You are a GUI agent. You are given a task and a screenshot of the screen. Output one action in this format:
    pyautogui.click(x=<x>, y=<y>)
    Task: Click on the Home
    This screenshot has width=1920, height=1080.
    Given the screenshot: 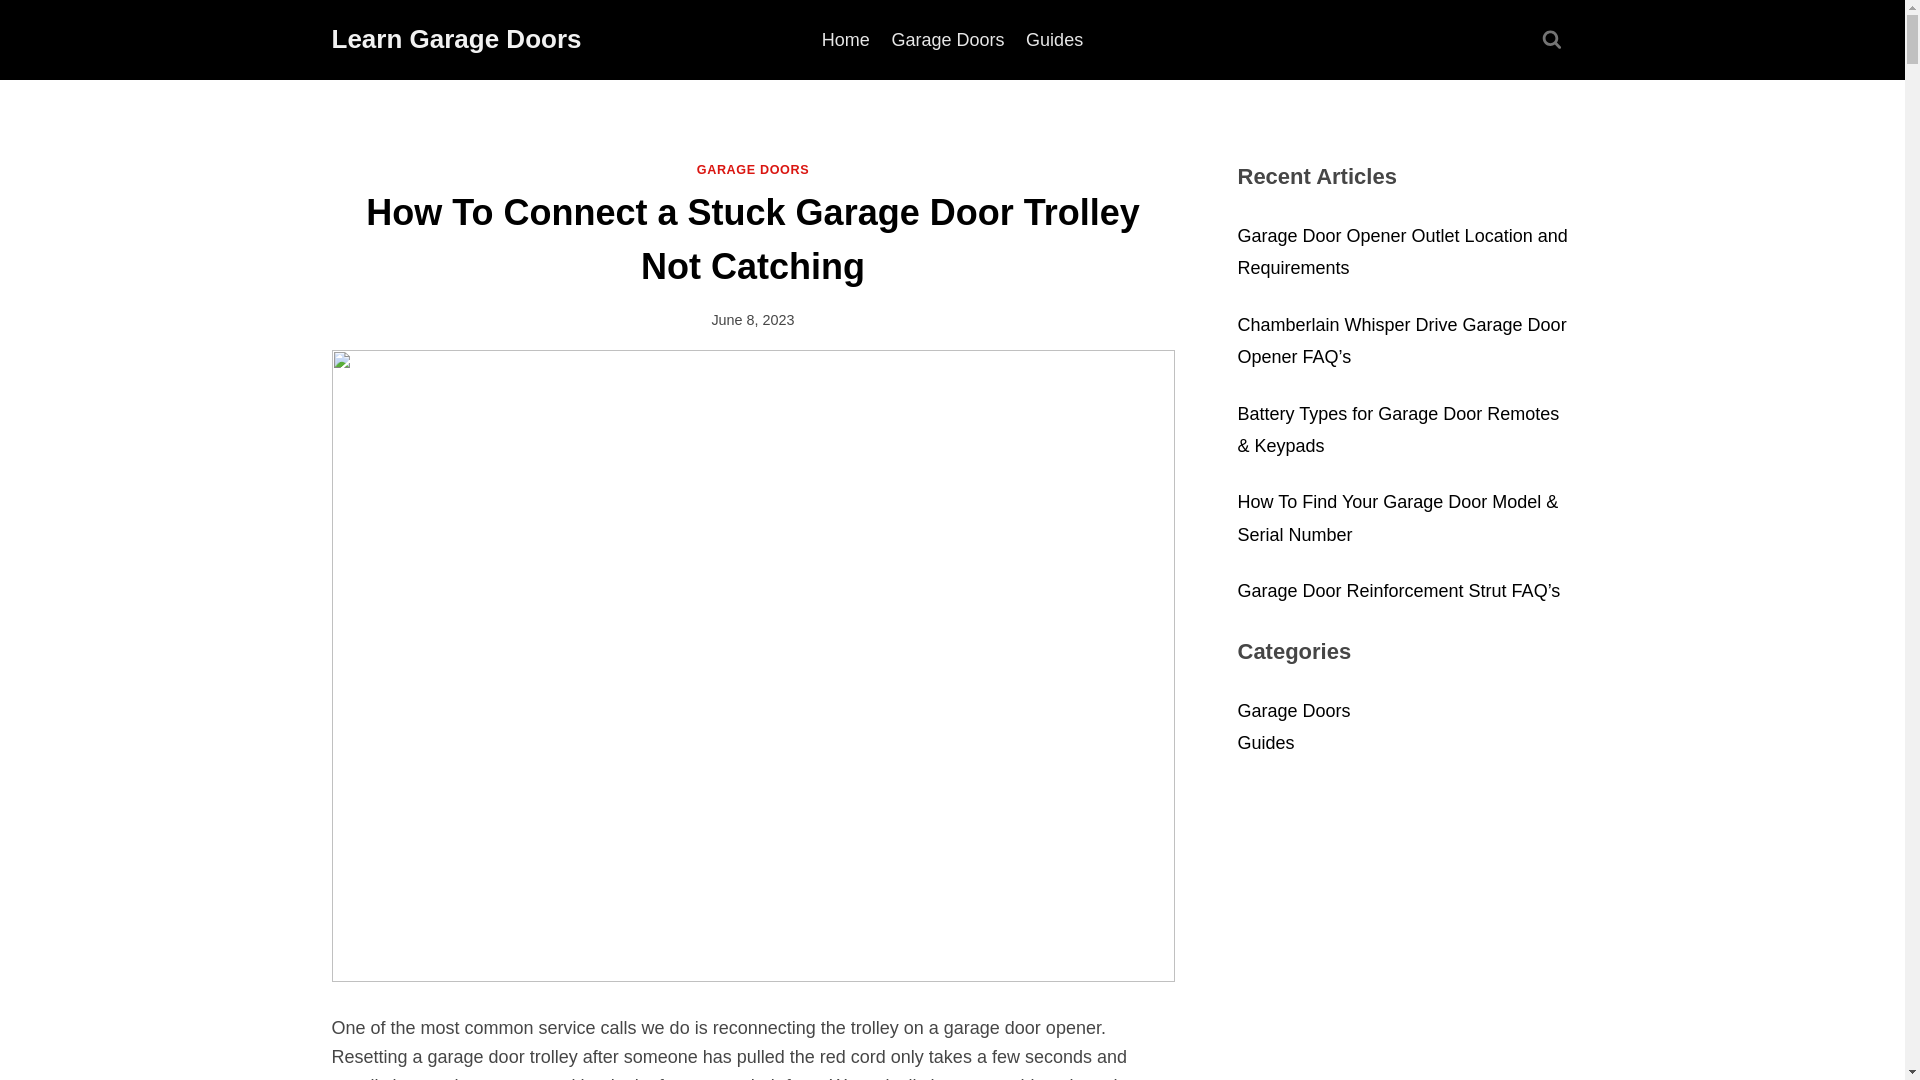 What is the action you would take?
    pyautogui.click(x=846, y=40)
    